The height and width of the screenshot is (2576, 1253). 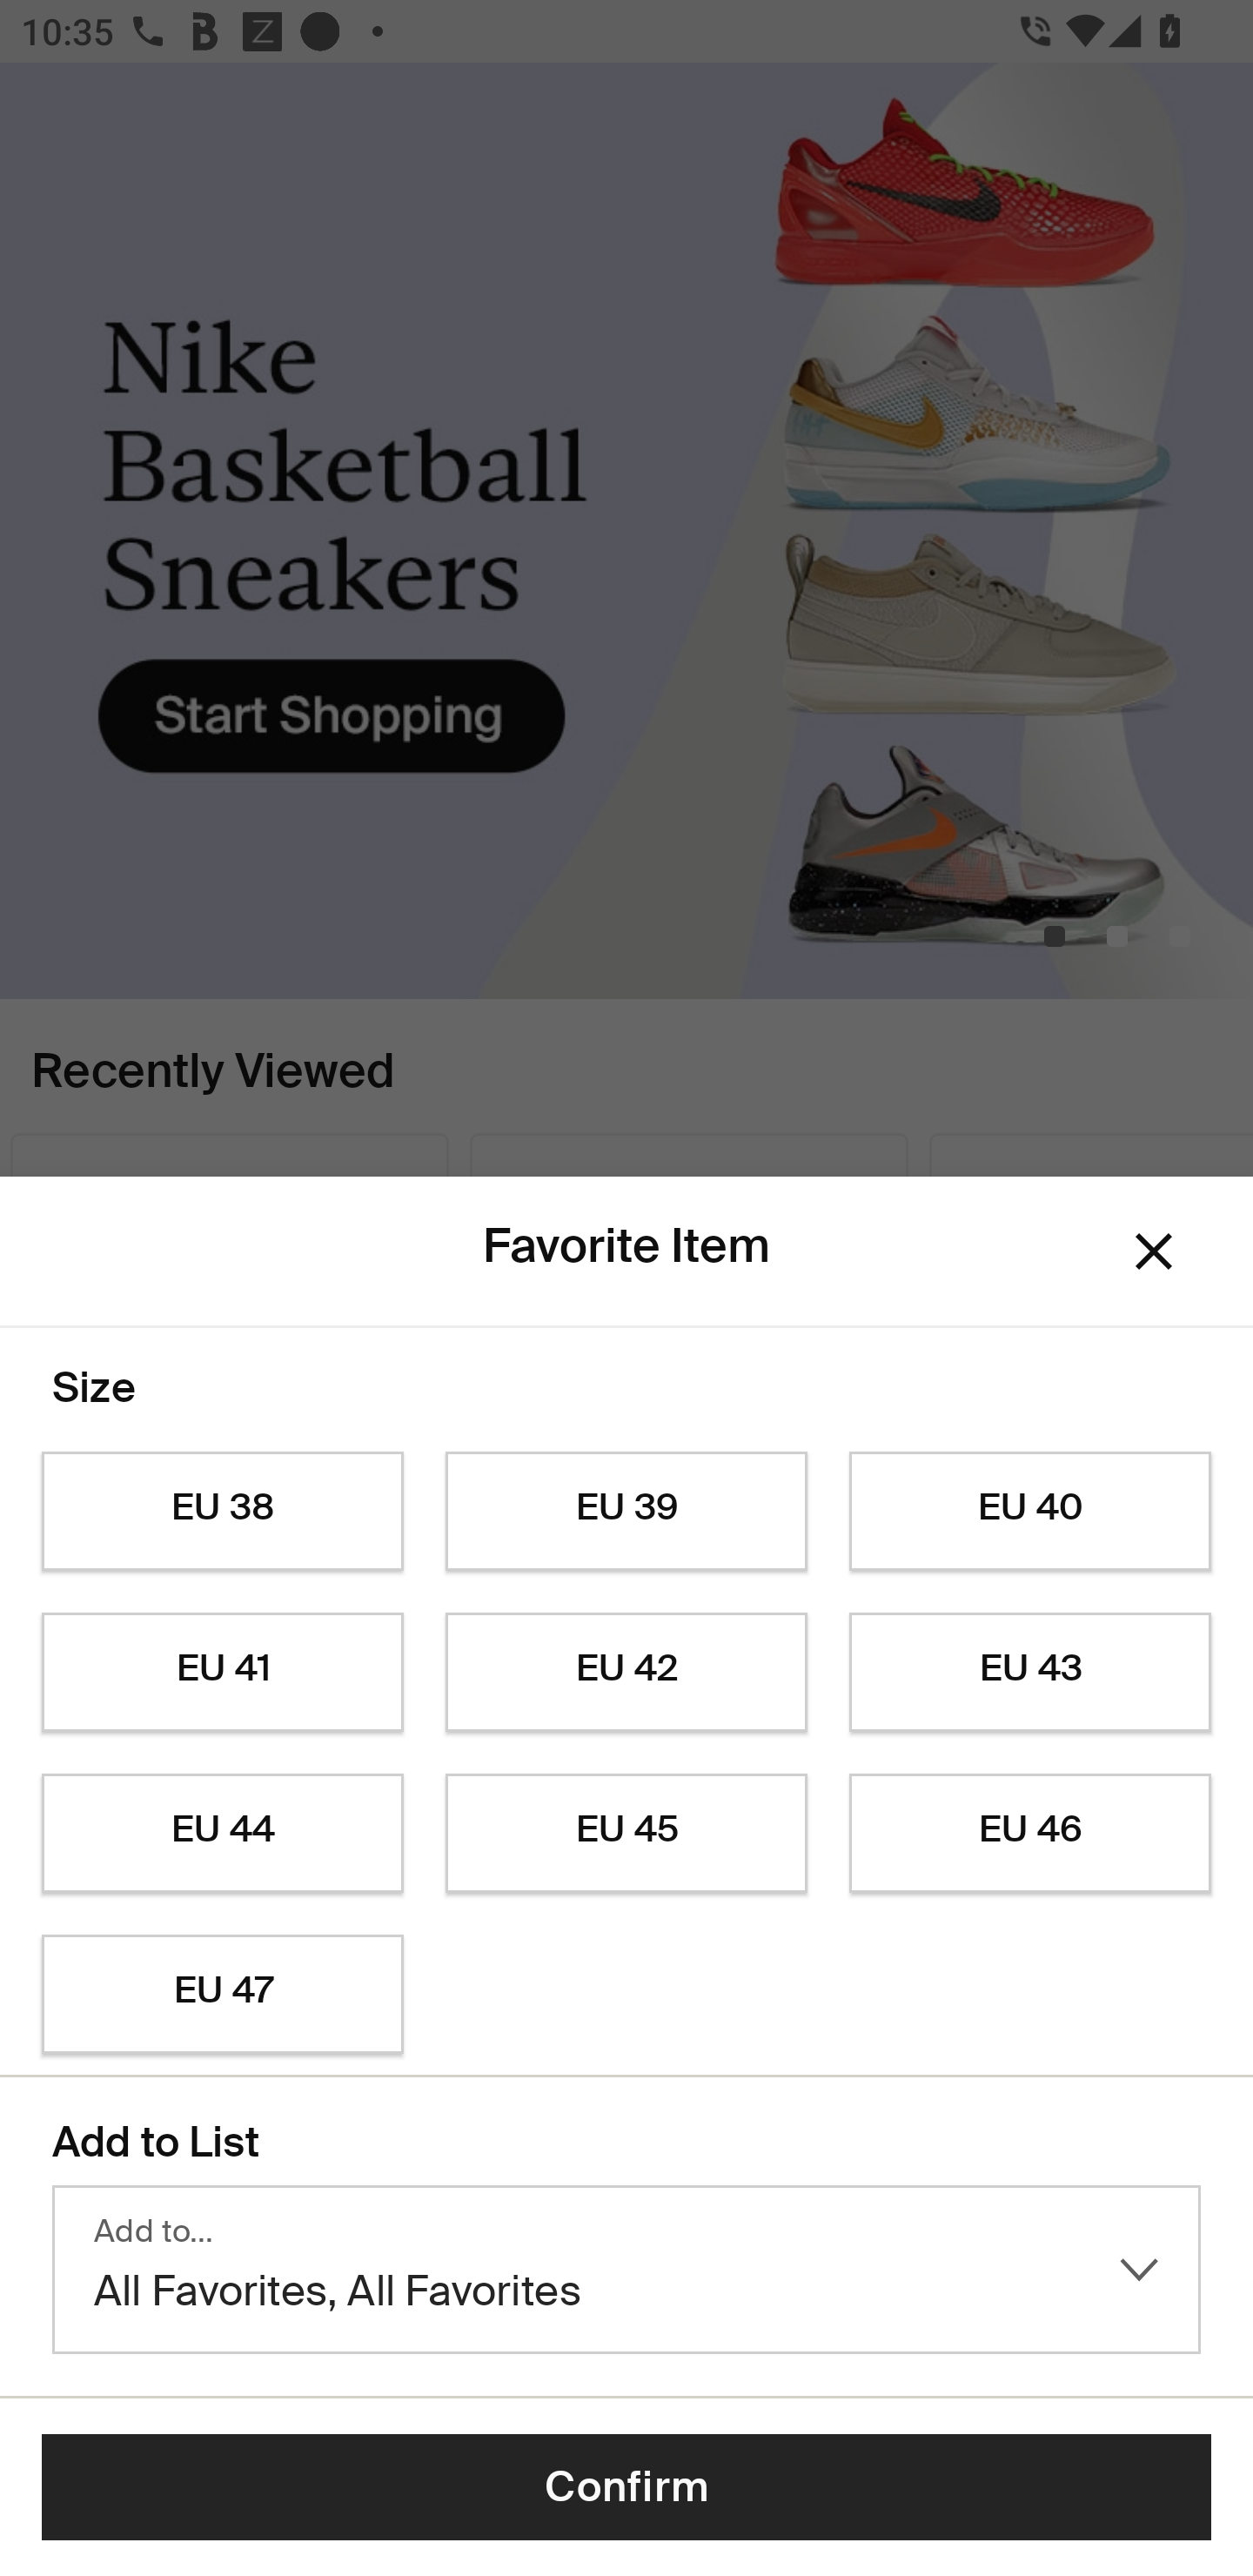 What do you see at coordinates (222, 1673) in the screenshot?
I see `EU 41` at bounding box center [222, 1673].